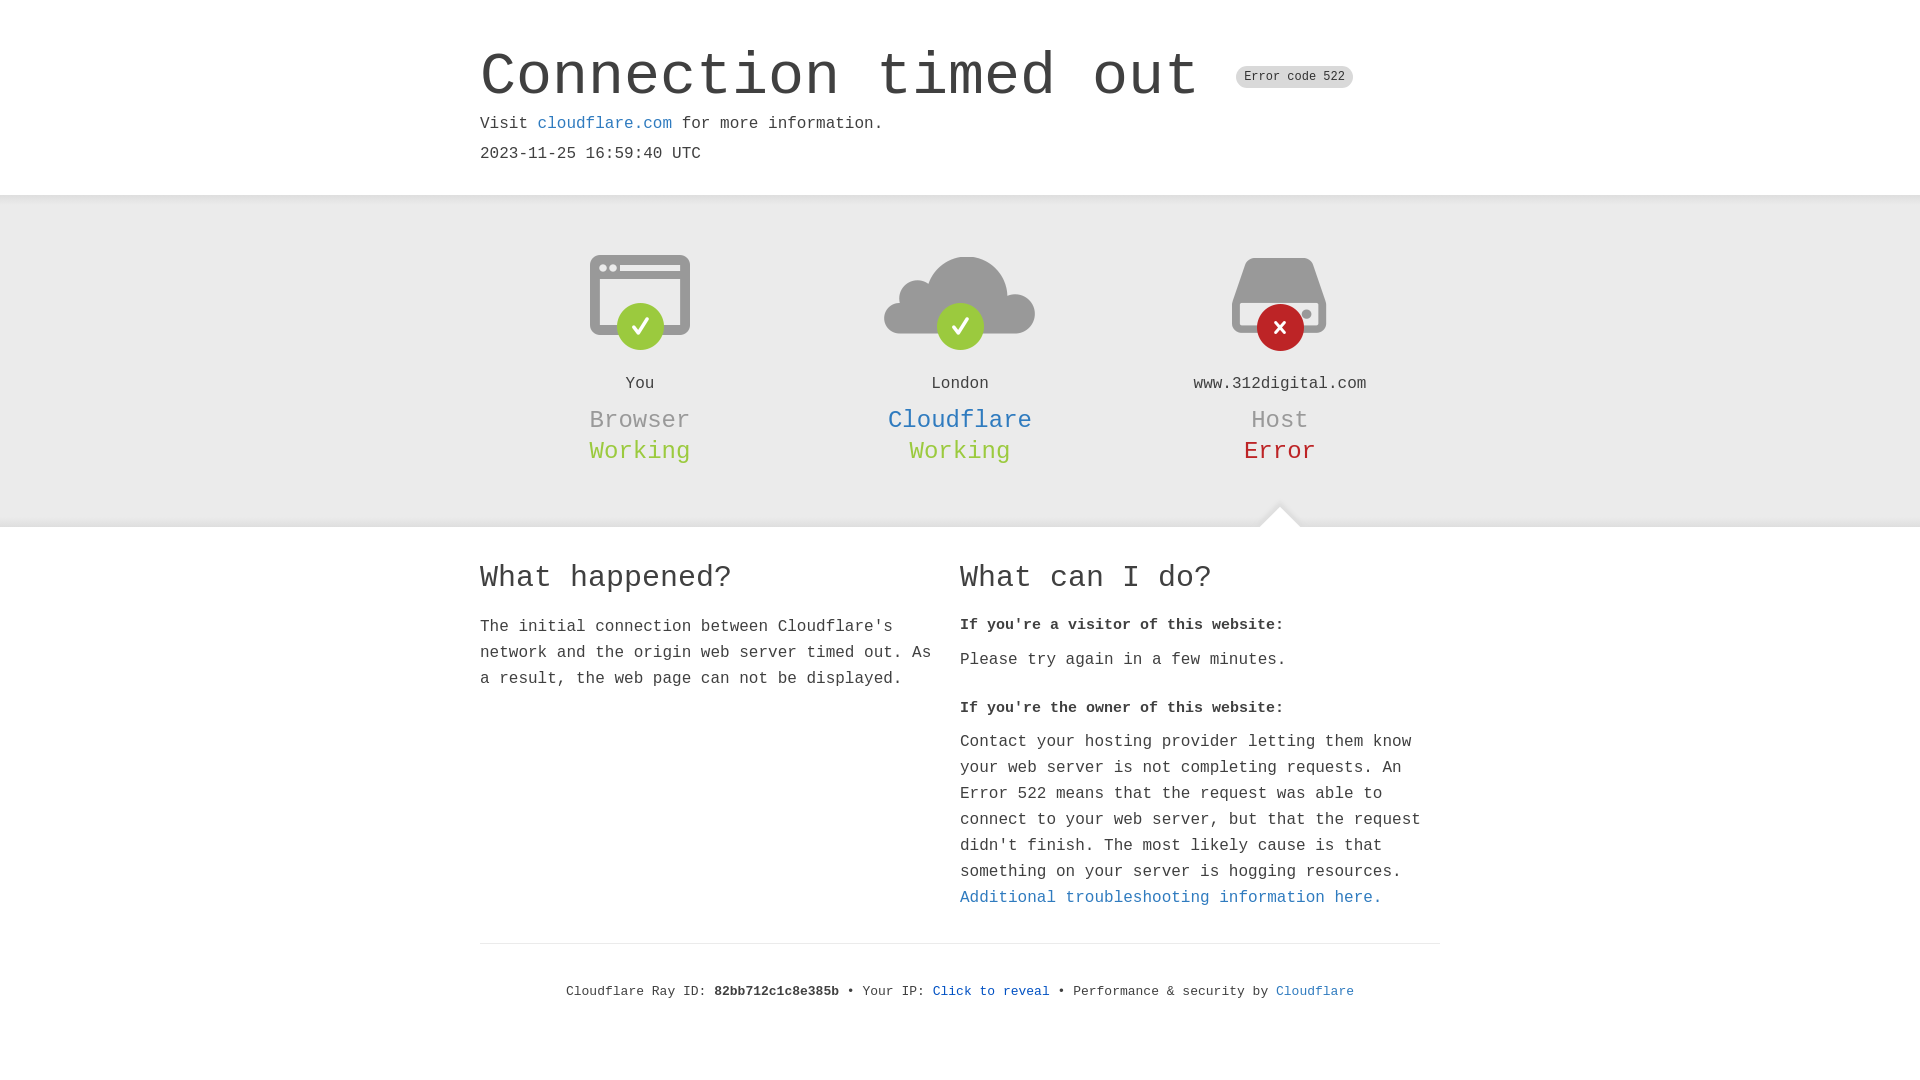  Describe the element at coordinates (960, 420) in the screenshot. I see `Cloudflare` at that location.